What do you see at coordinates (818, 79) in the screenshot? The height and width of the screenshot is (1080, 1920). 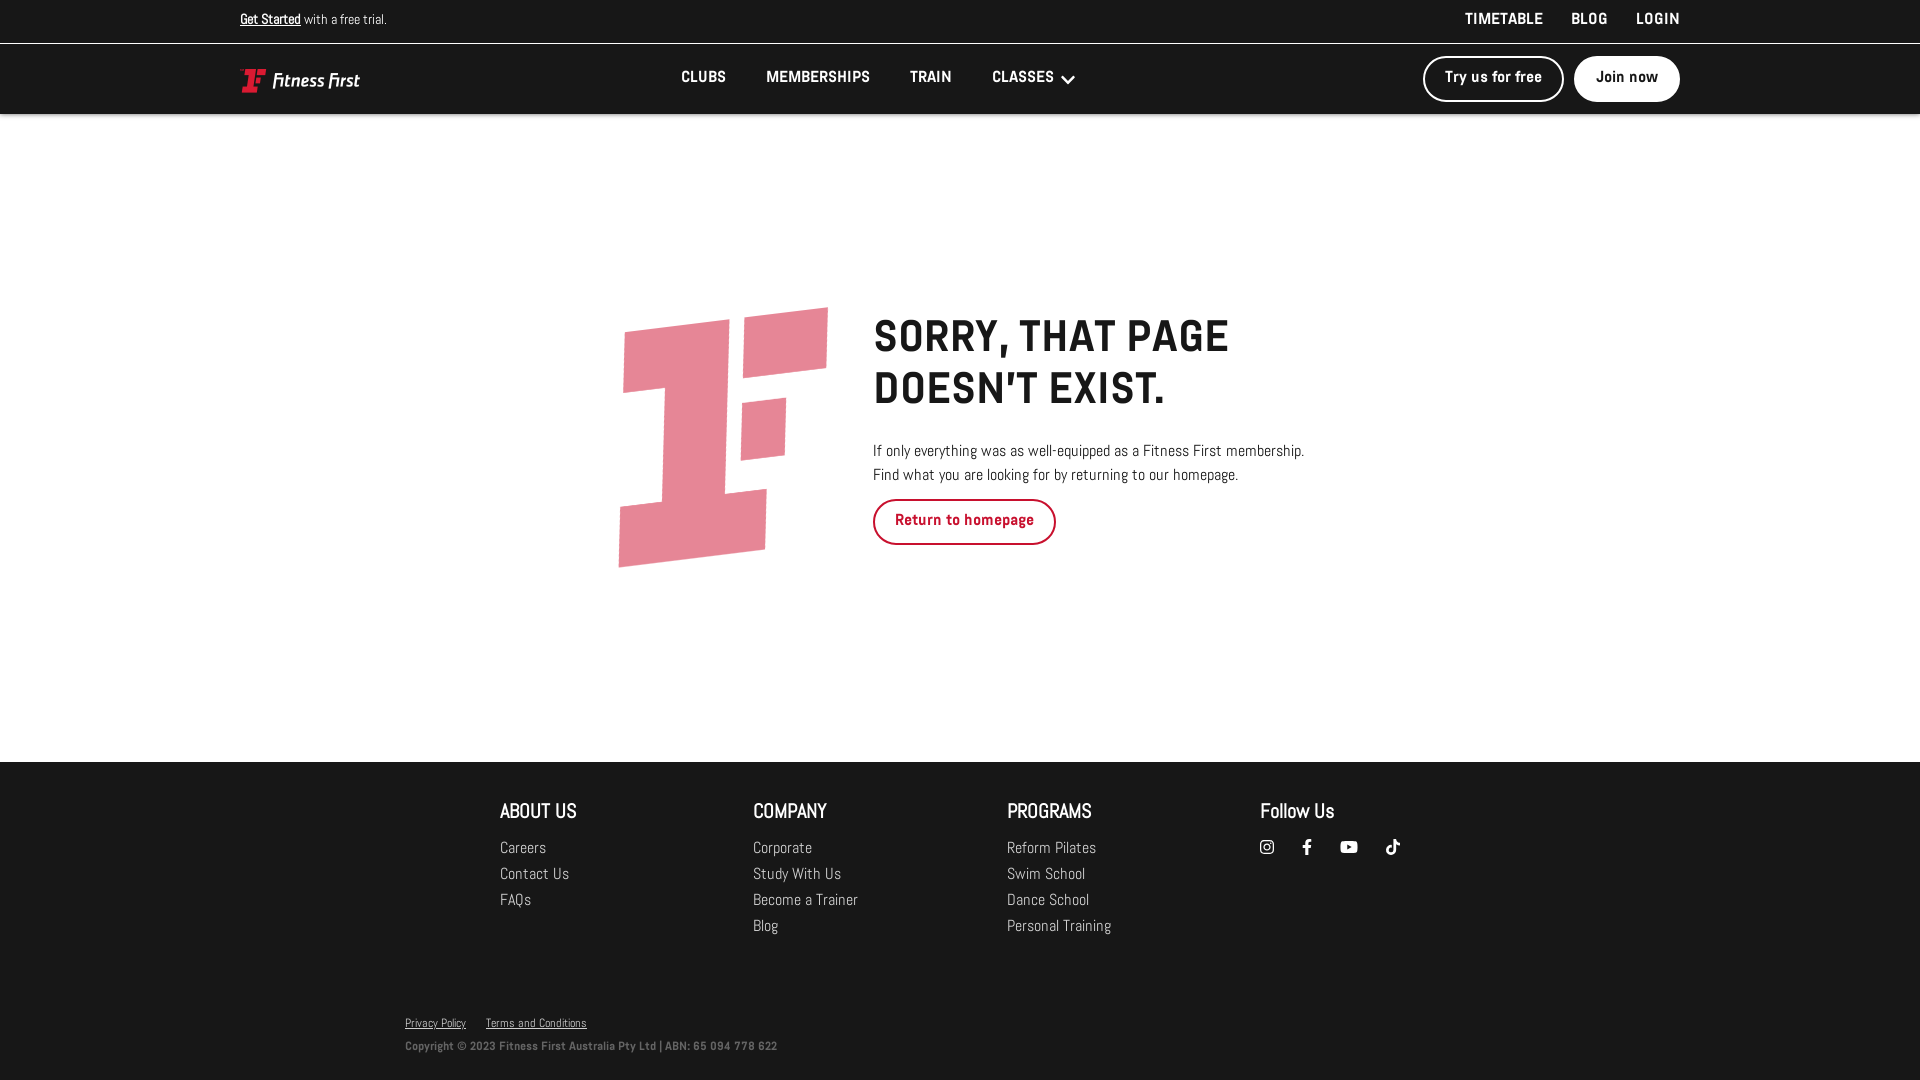 I see `MEMBERSHIPS` at bounding box center [818, 79].